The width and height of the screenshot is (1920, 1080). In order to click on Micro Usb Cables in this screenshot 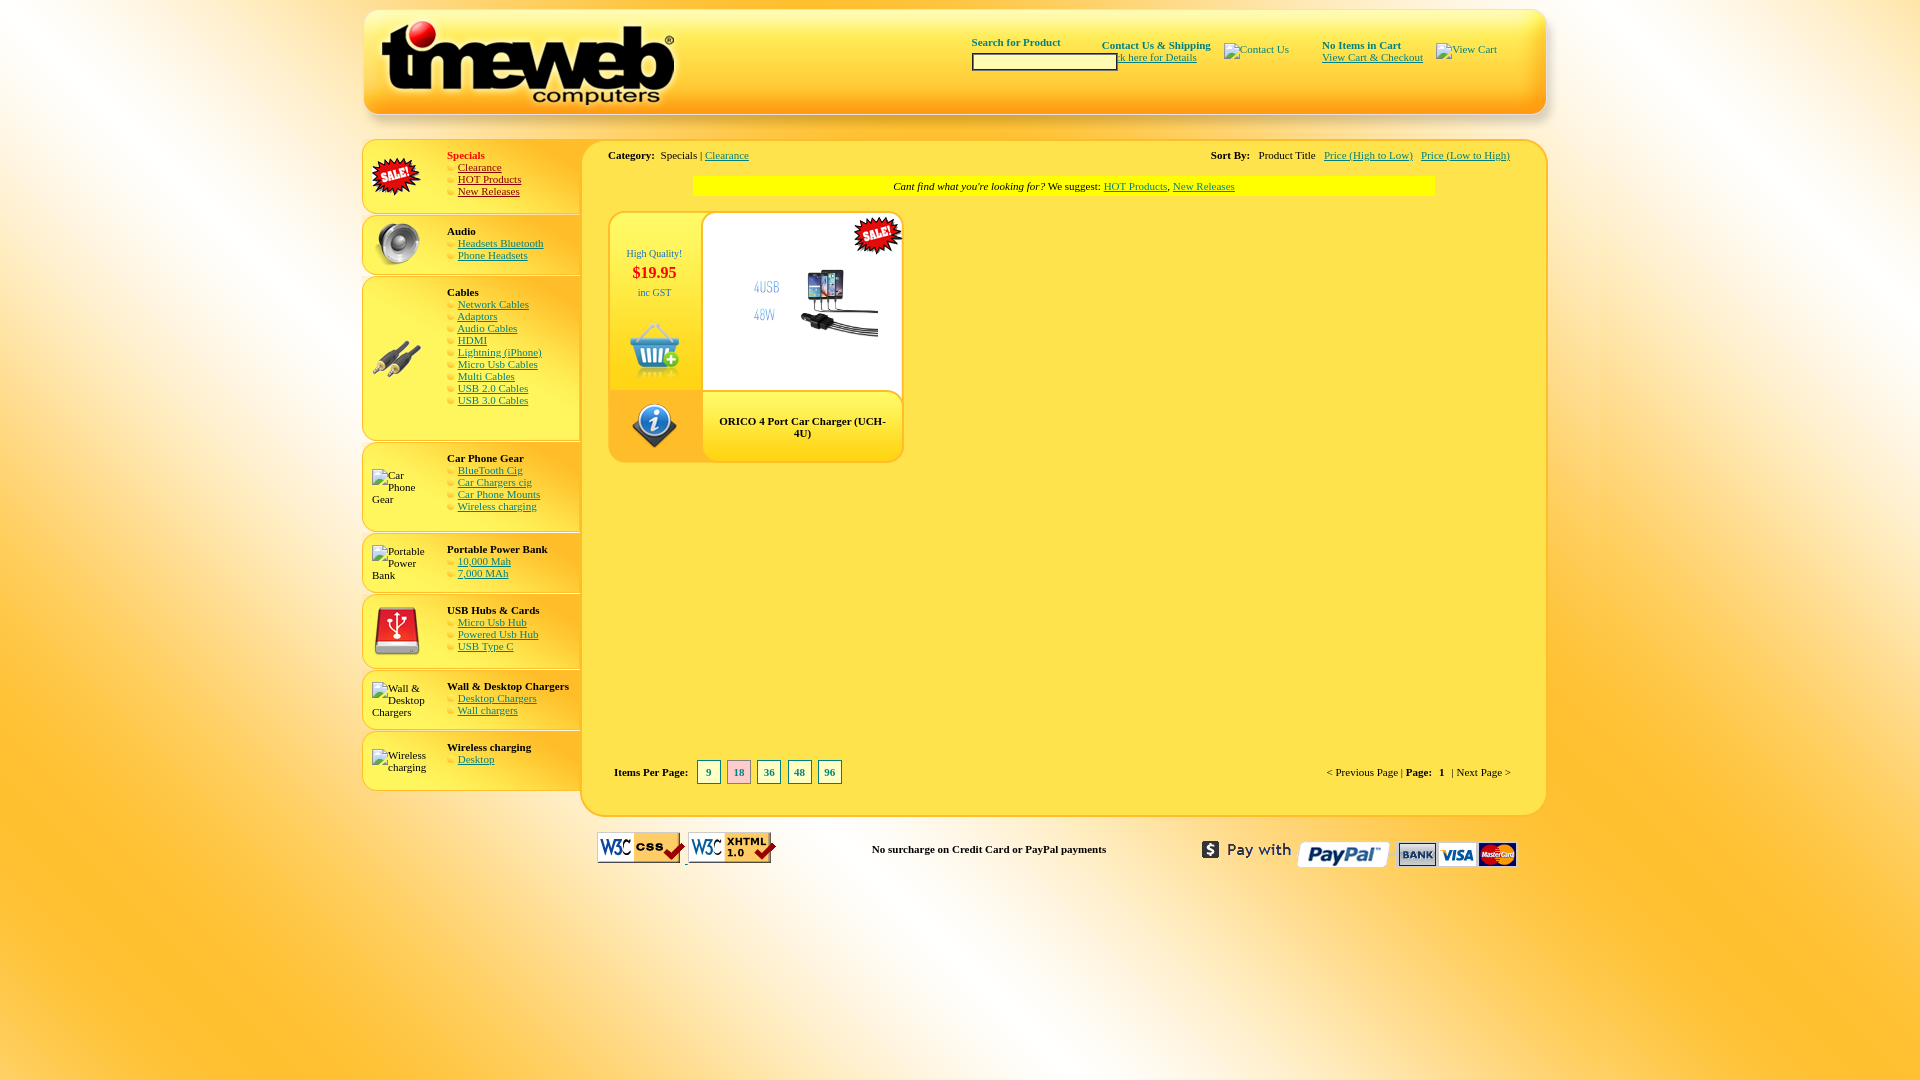, I will do `click(498, 364)`.